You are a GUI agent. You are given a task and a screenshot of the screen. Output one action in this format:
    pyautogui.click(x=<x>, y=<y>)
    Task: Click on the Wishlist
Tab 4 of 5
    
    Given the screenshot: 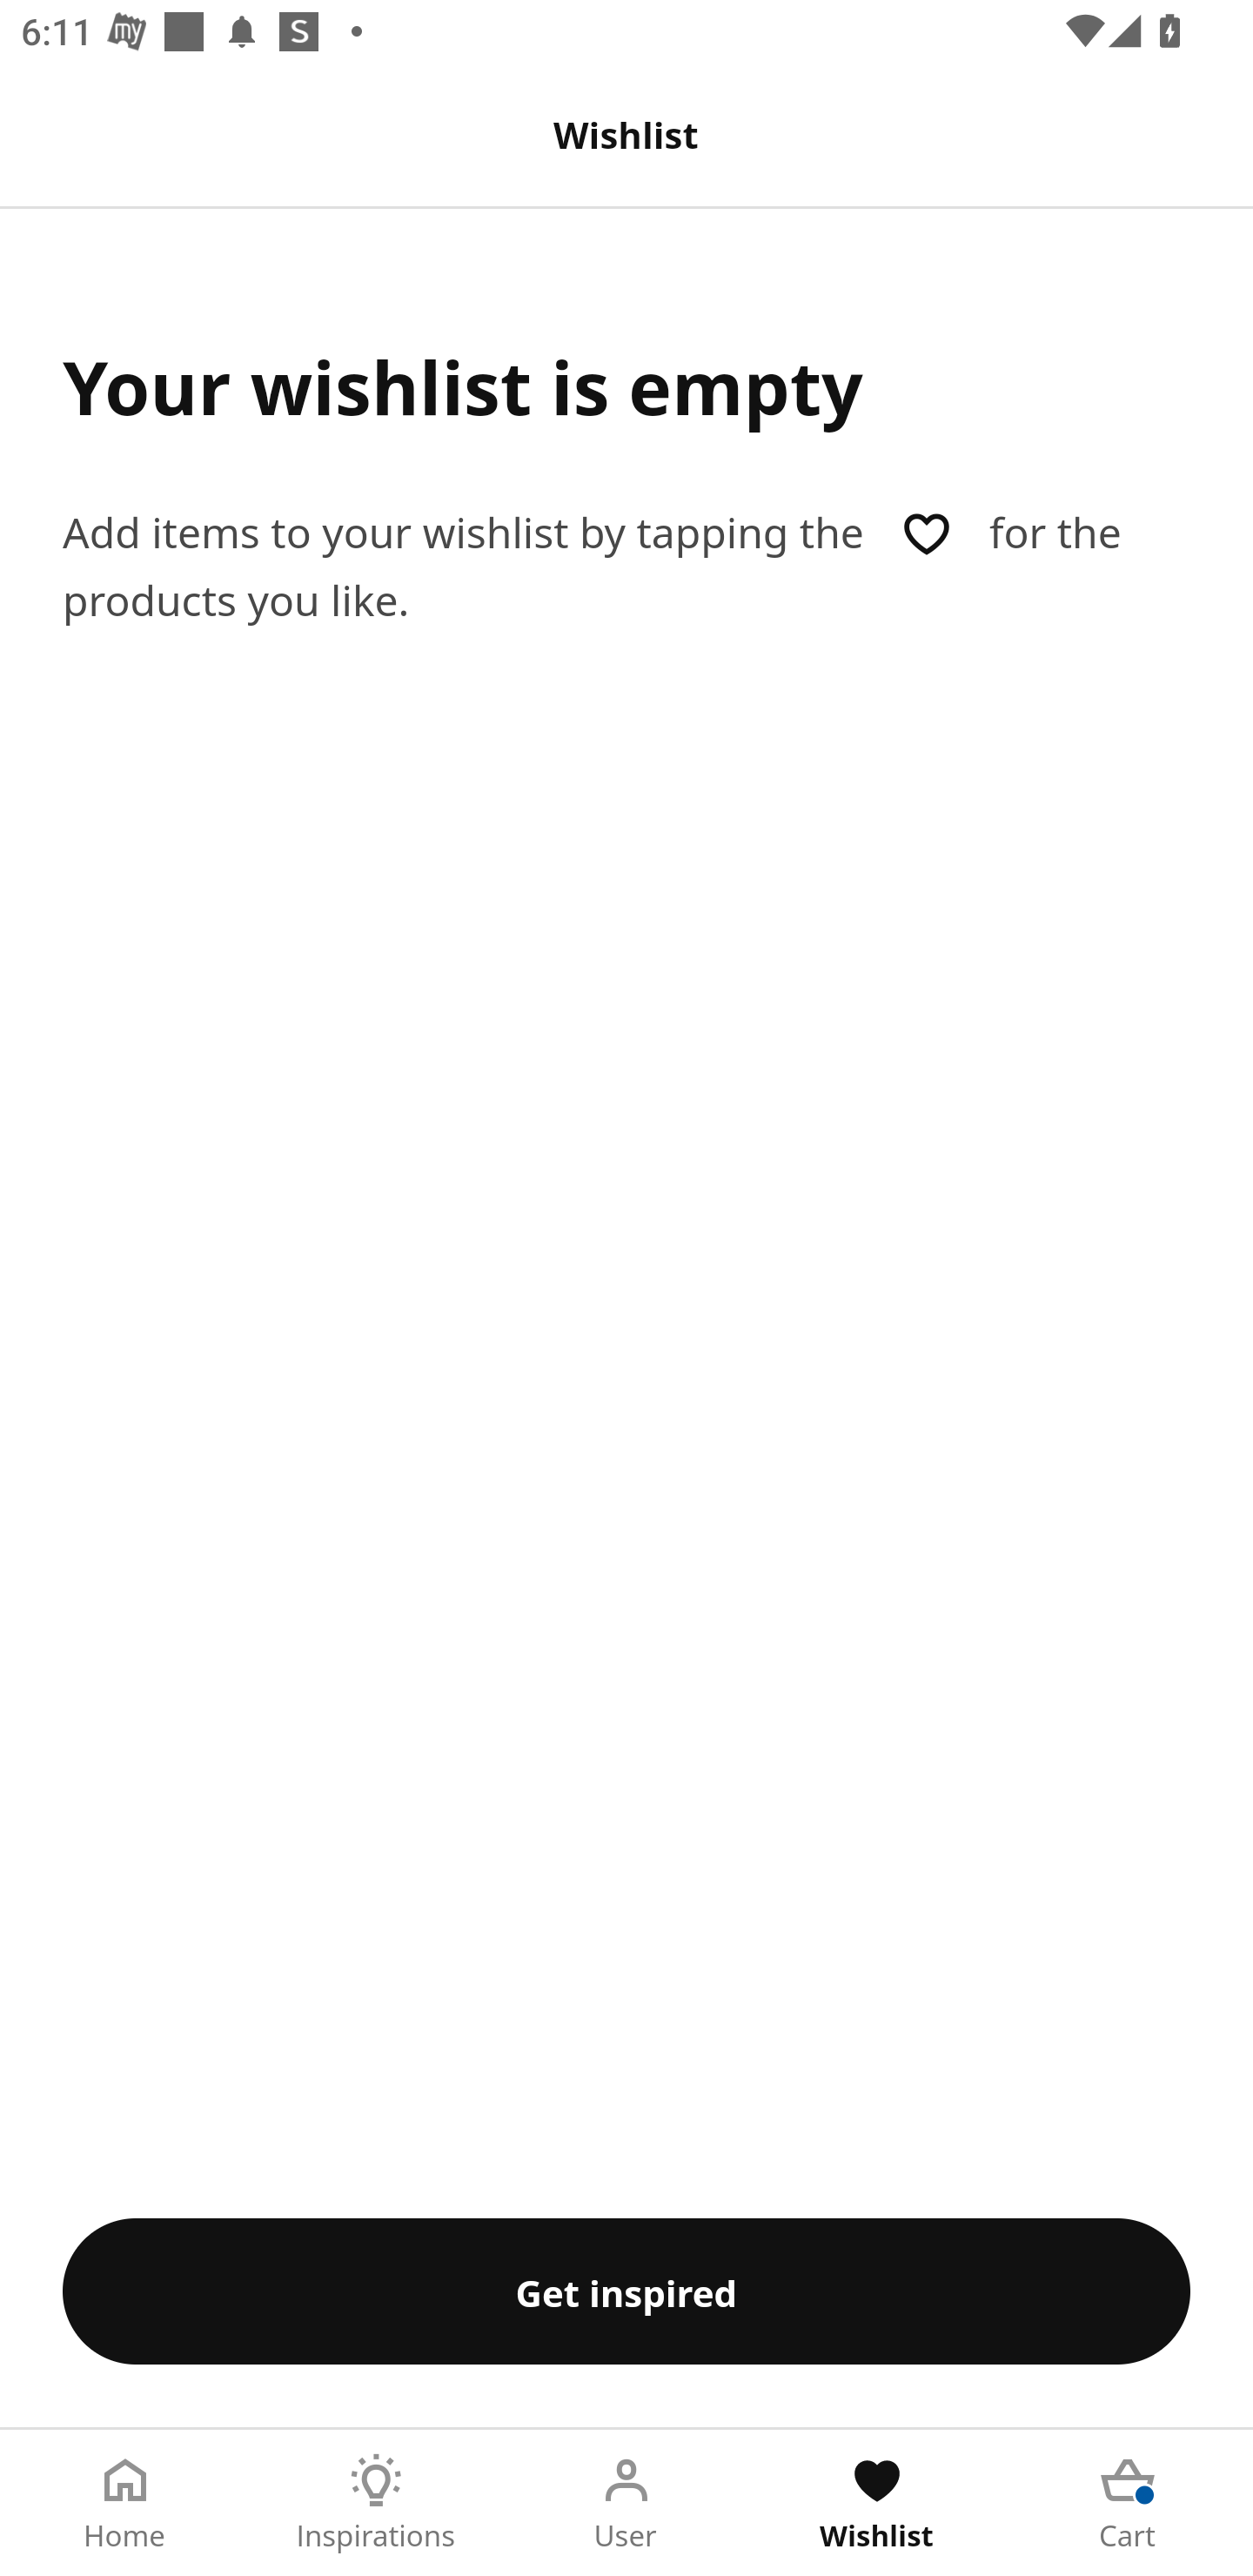 What is the action you would take?
    pyautogui.click(x=877, y=2503)
    